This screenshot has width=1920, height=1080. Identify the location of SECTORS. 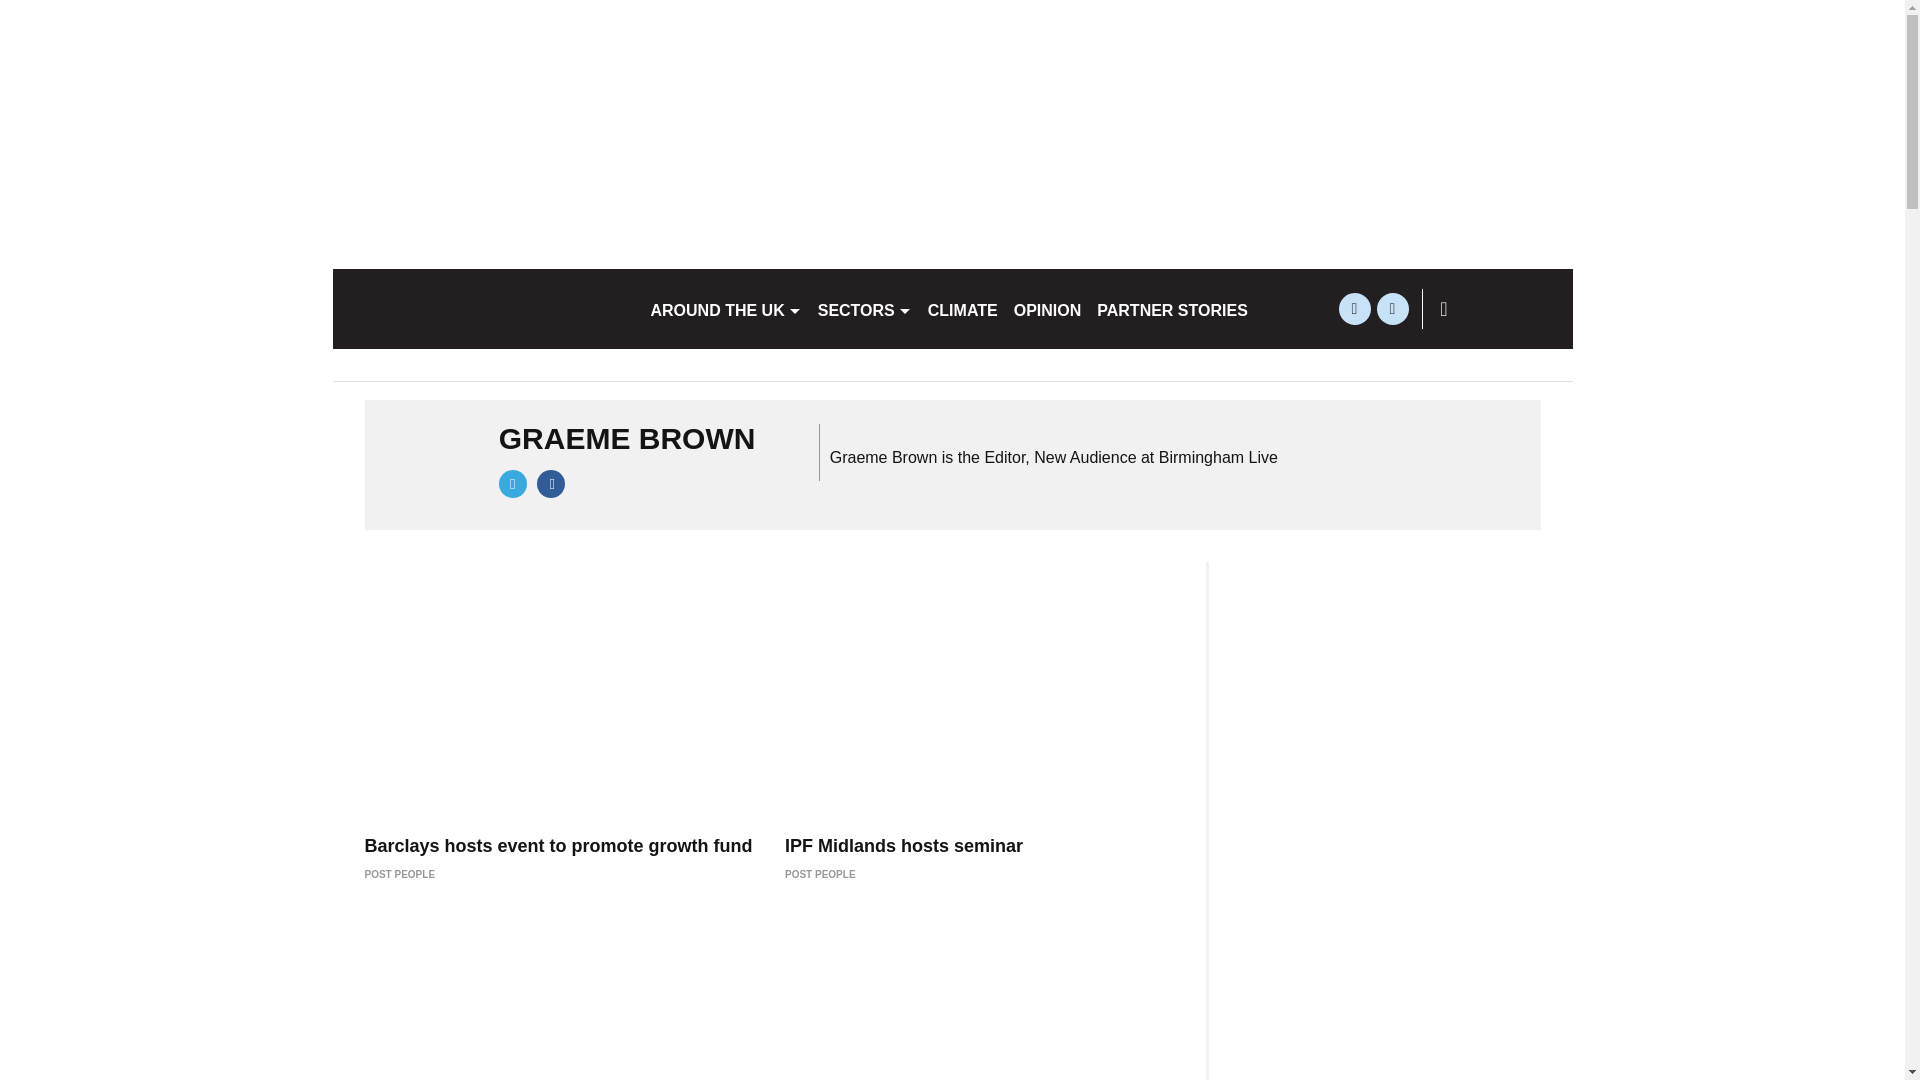
(864, 308).